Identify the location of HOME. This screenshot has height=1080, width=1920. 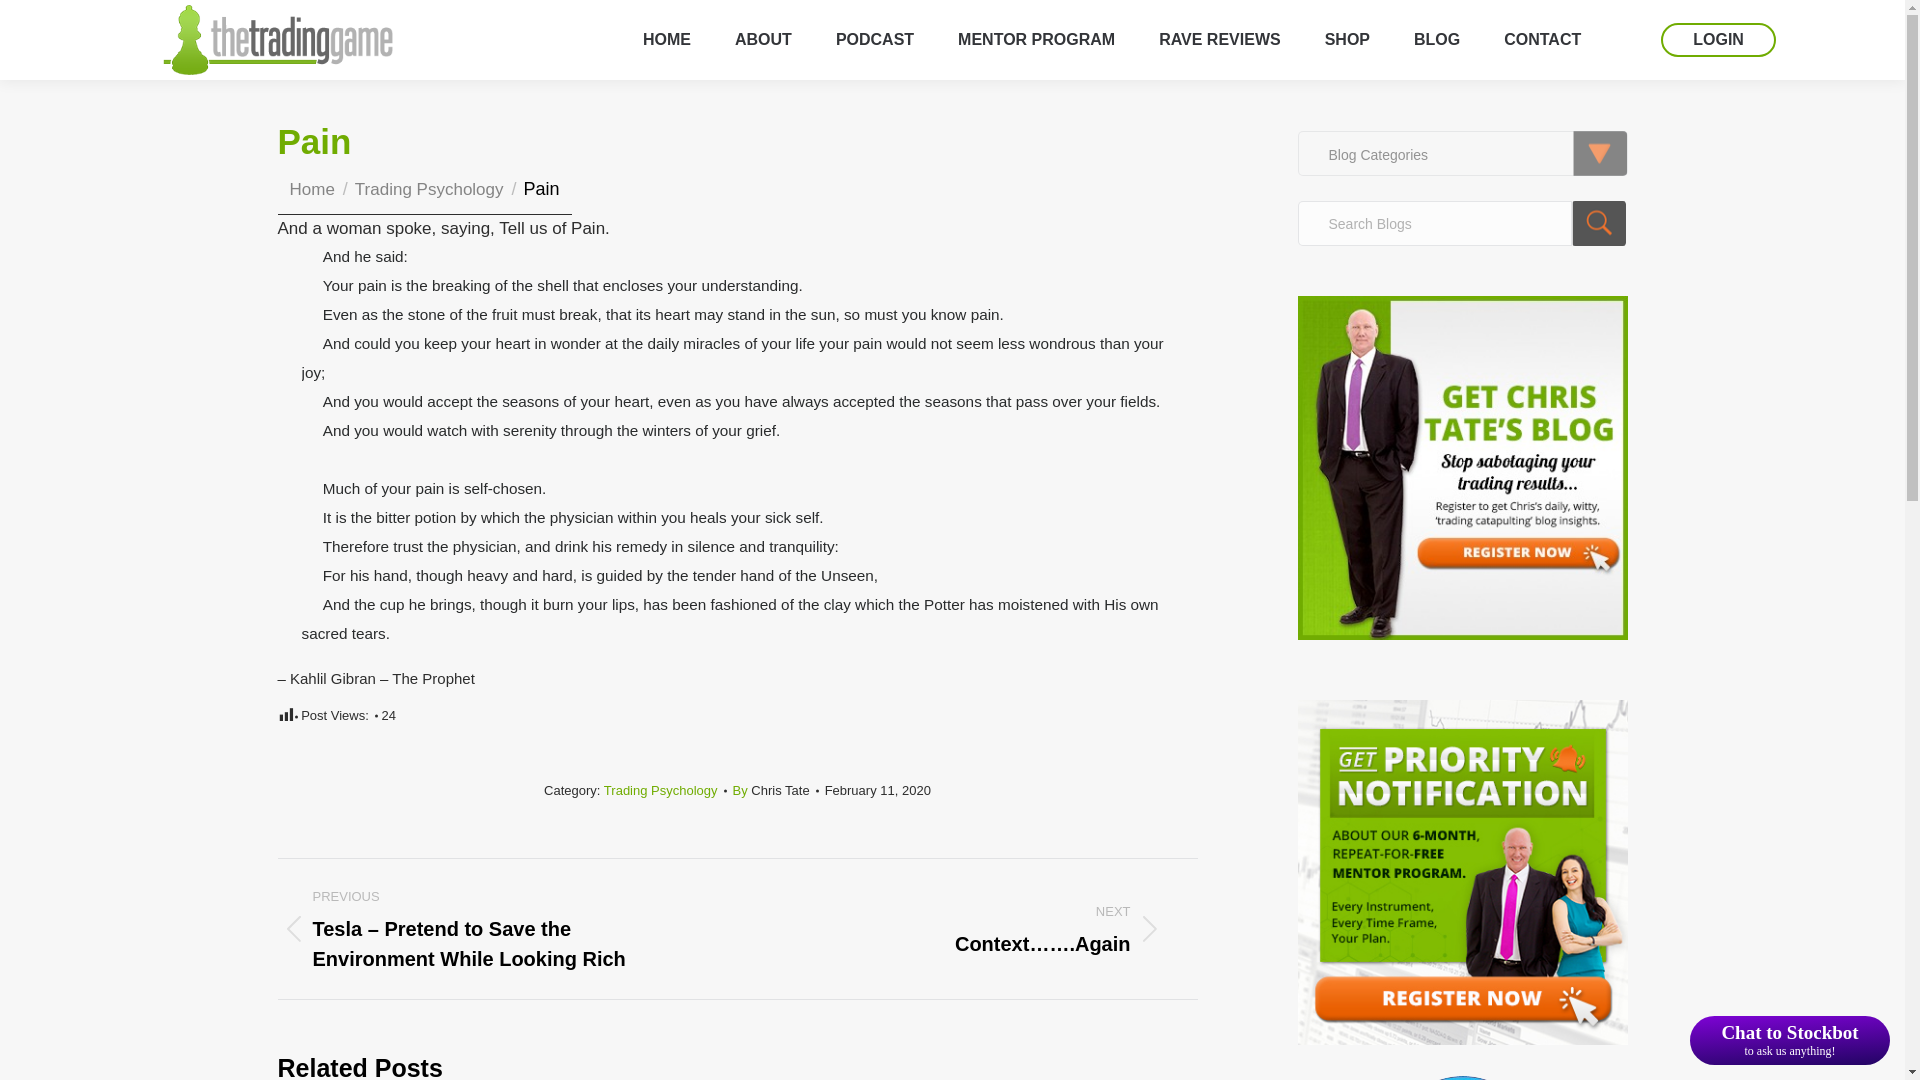
(667, 40).